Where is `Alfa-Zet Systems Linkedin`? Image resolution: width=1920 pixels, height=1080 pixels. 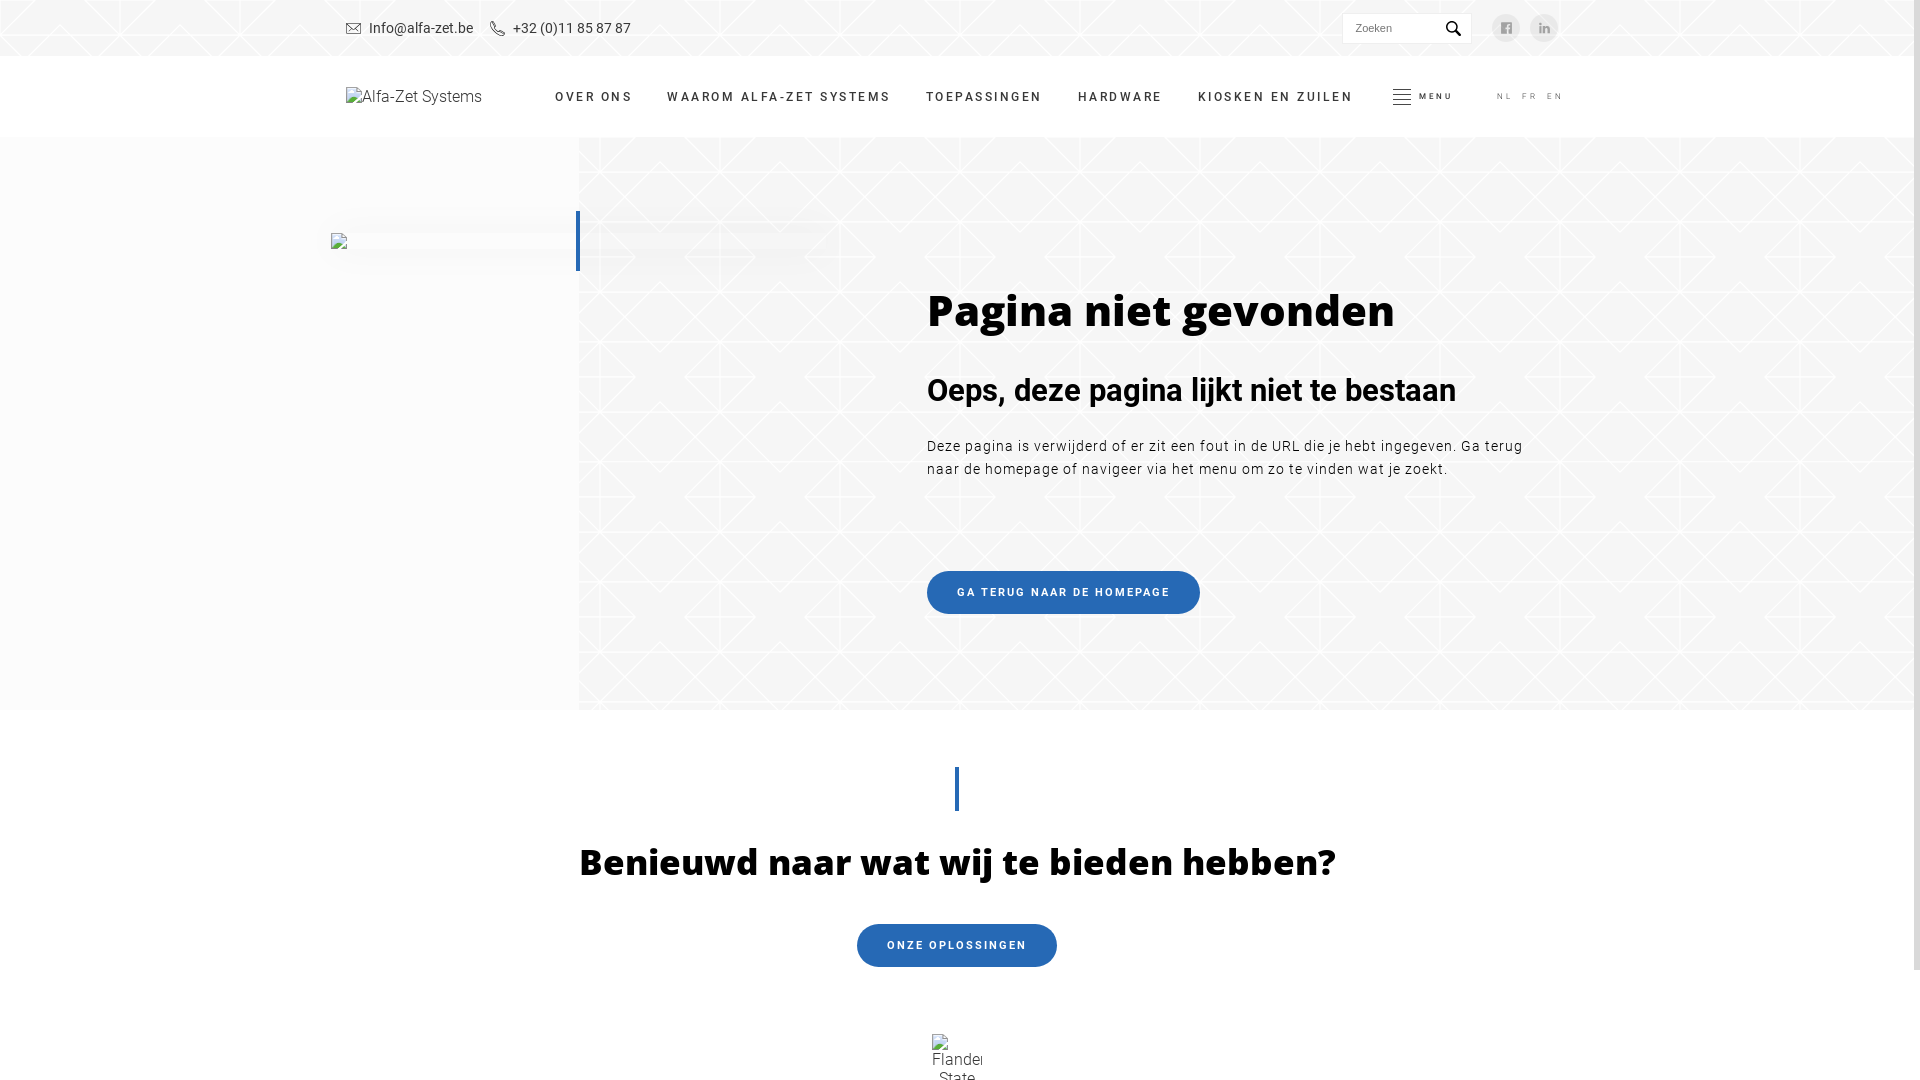
Alfa-Zet Systems Linkedin is located at coordinates (1544, 28).